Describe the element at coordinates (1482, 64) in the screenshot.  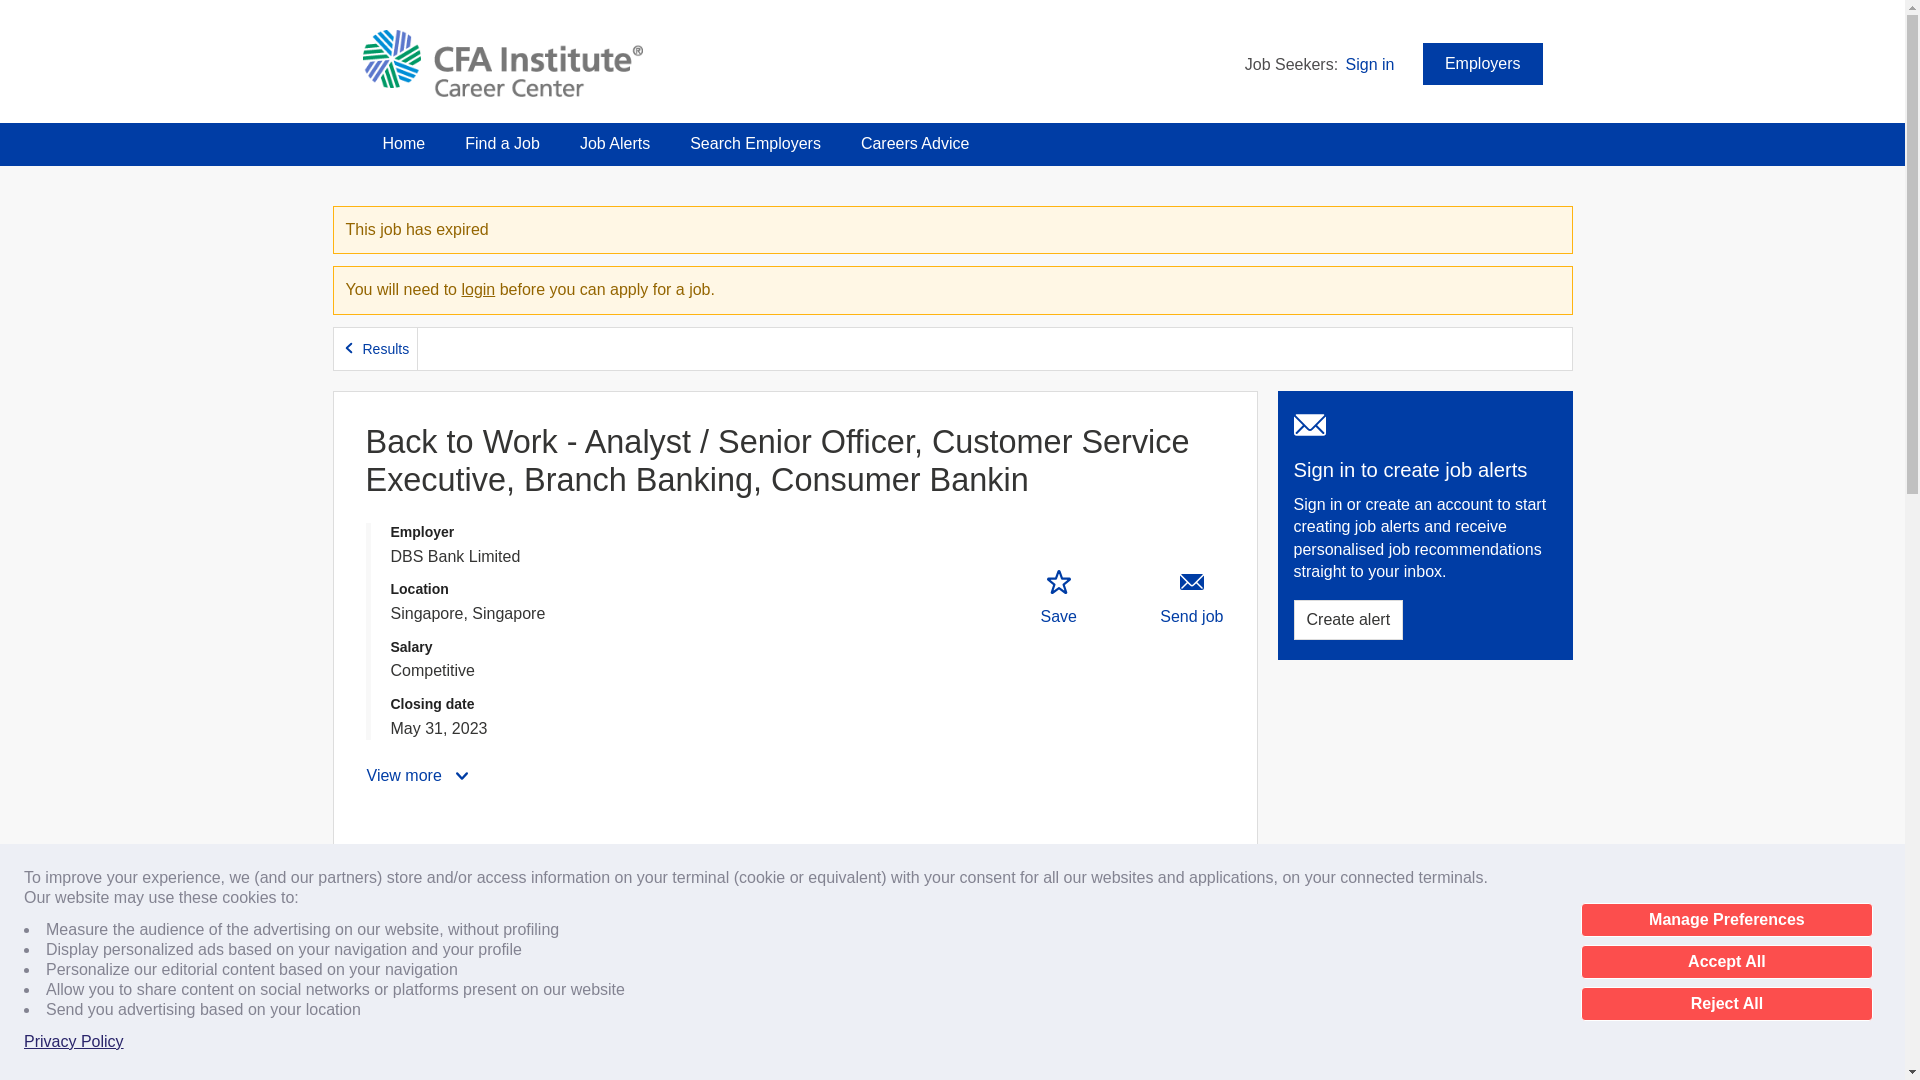
I see `Employers` at that location.